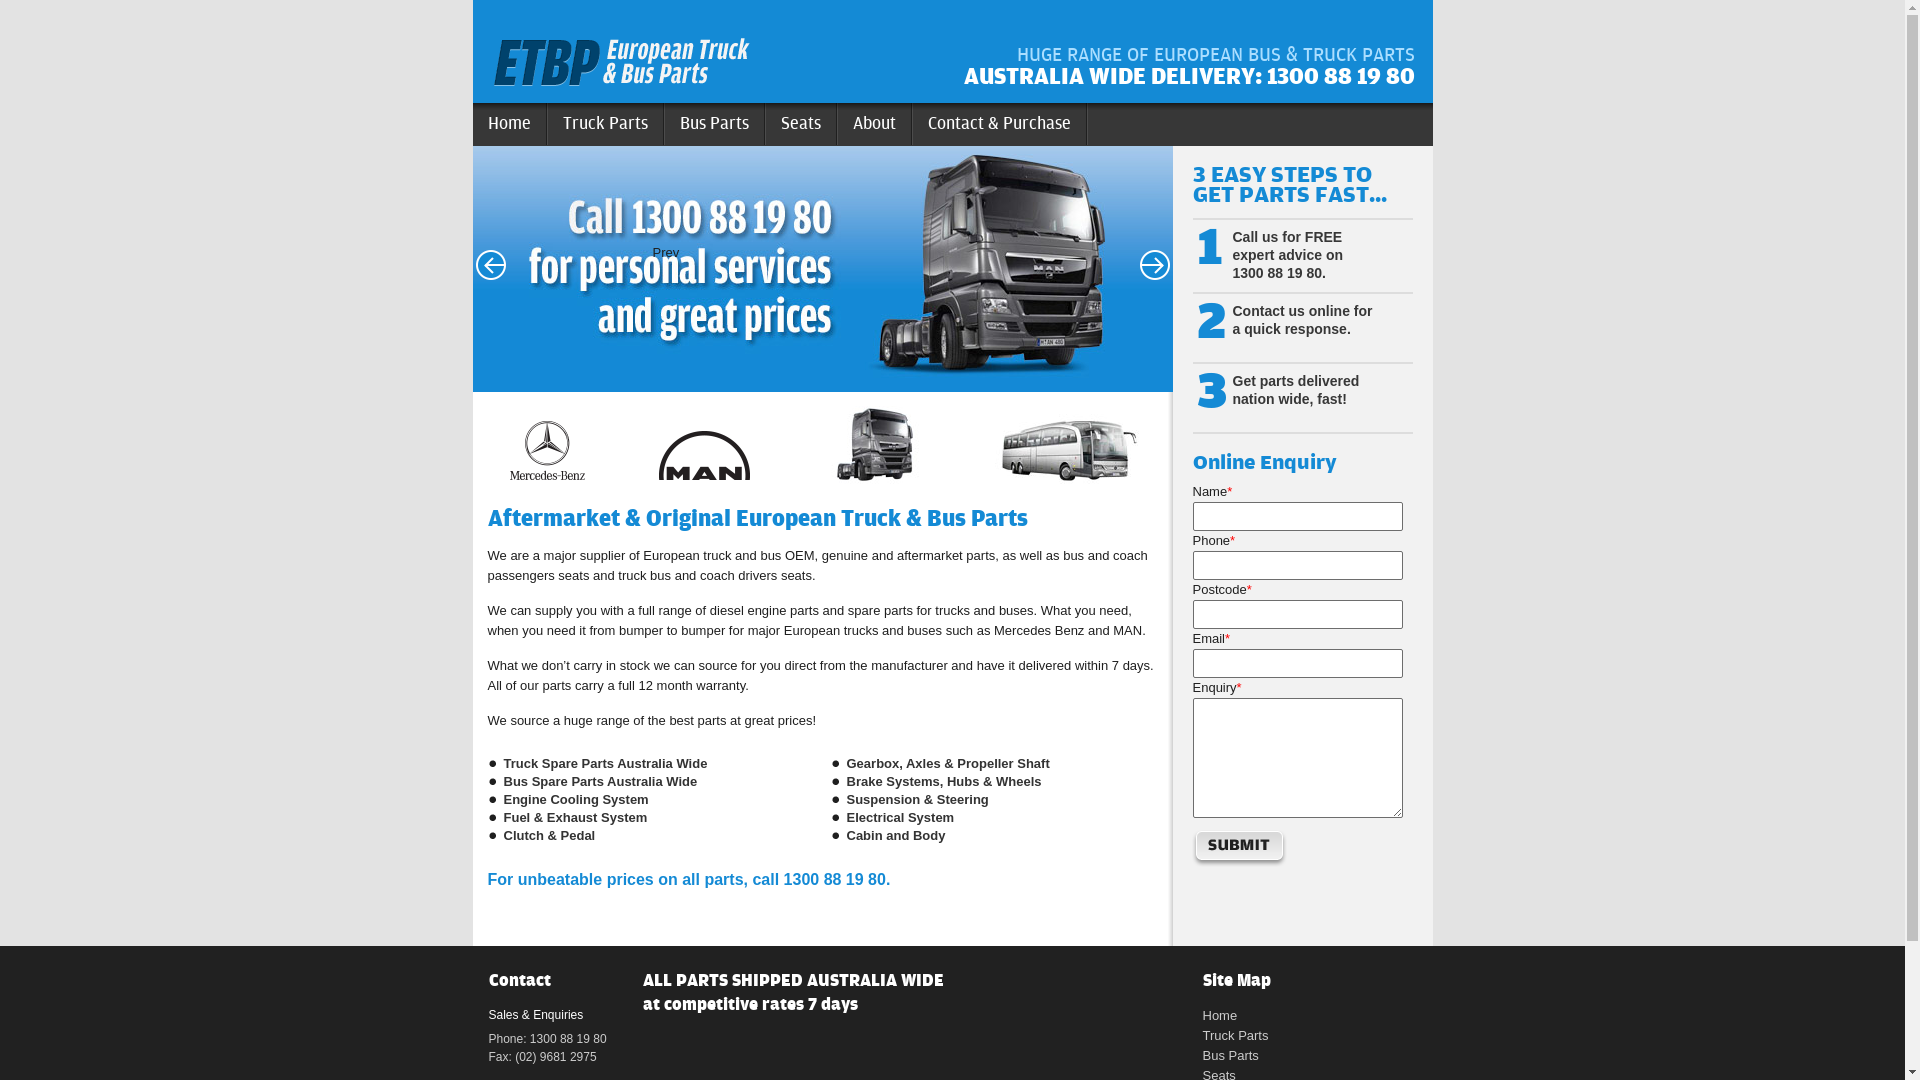 Image resolution: width=1920 pixels, height=1080 pixels. What do you see at coordinates (1239, 849) in the screenshot?
I see `Submit` at bounding box center [1239, 849].